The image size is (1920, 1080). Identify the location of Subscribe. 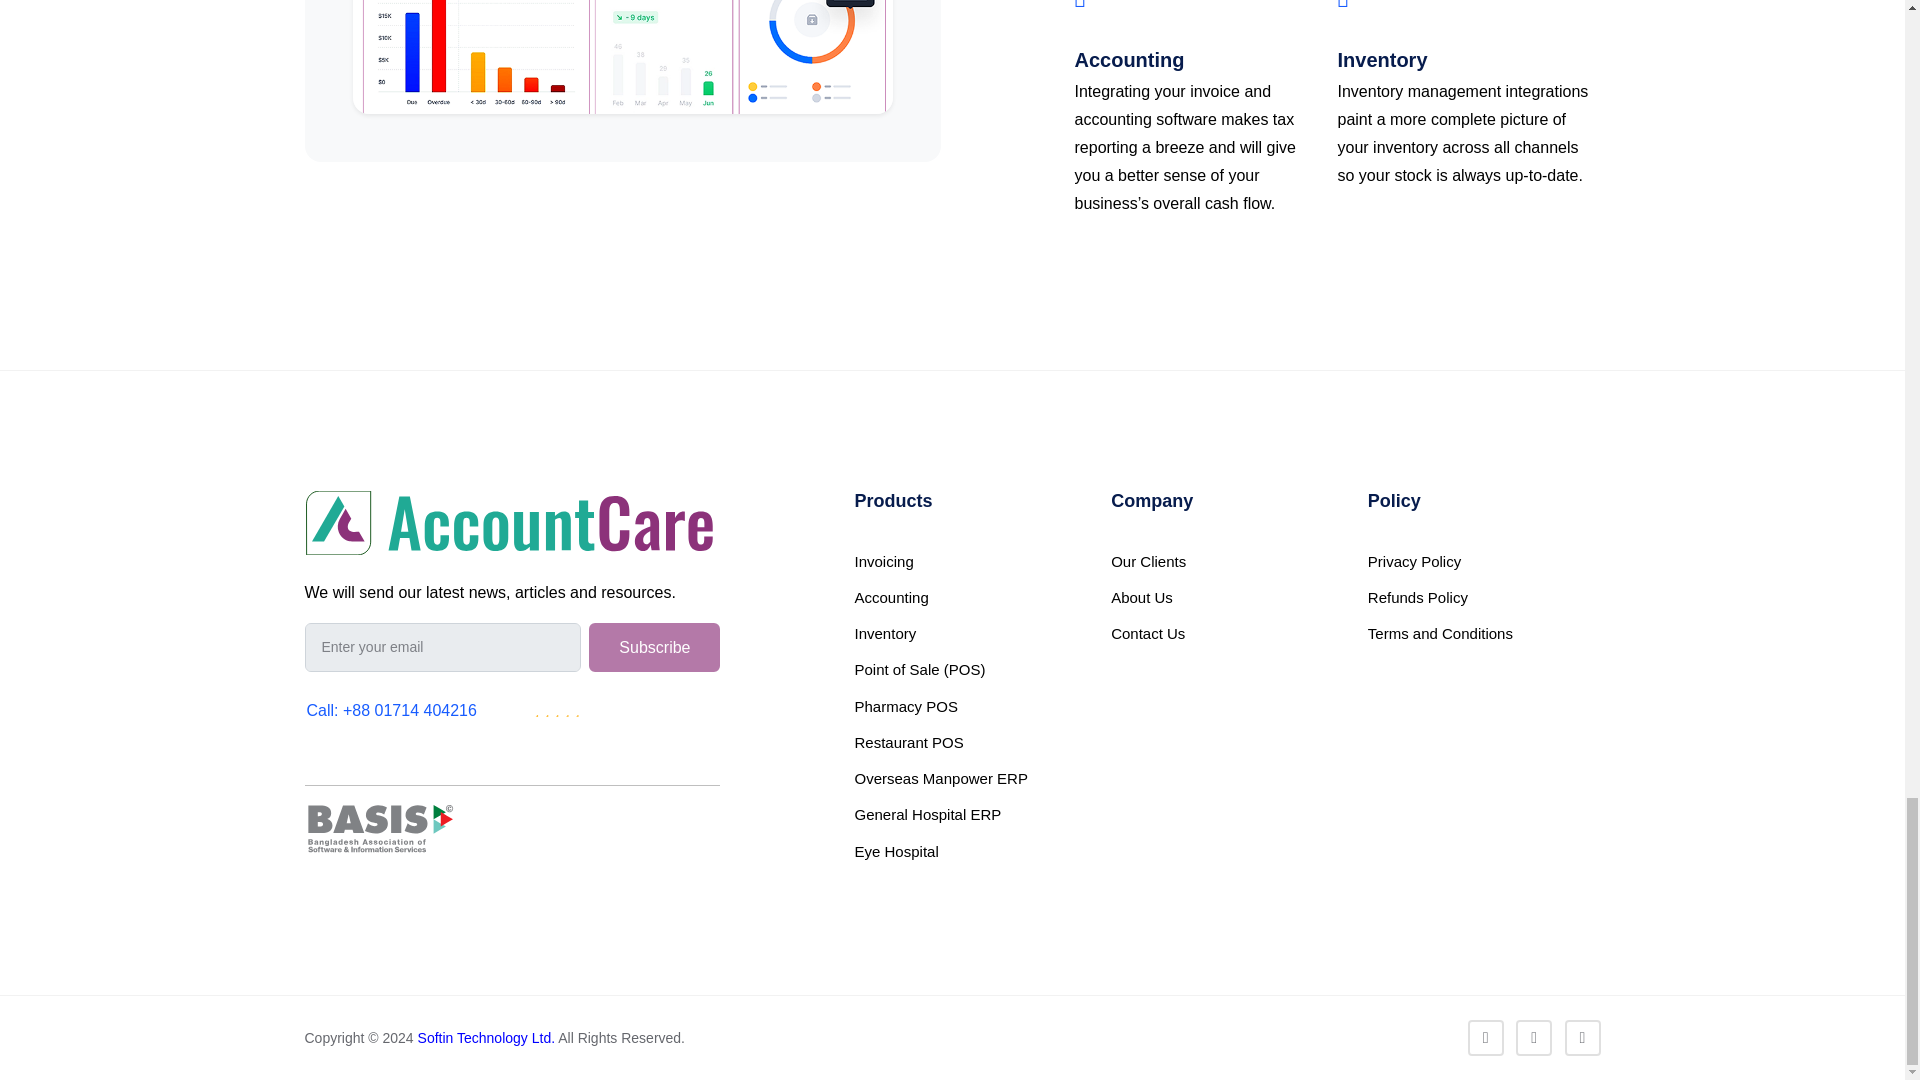
(654, 647).